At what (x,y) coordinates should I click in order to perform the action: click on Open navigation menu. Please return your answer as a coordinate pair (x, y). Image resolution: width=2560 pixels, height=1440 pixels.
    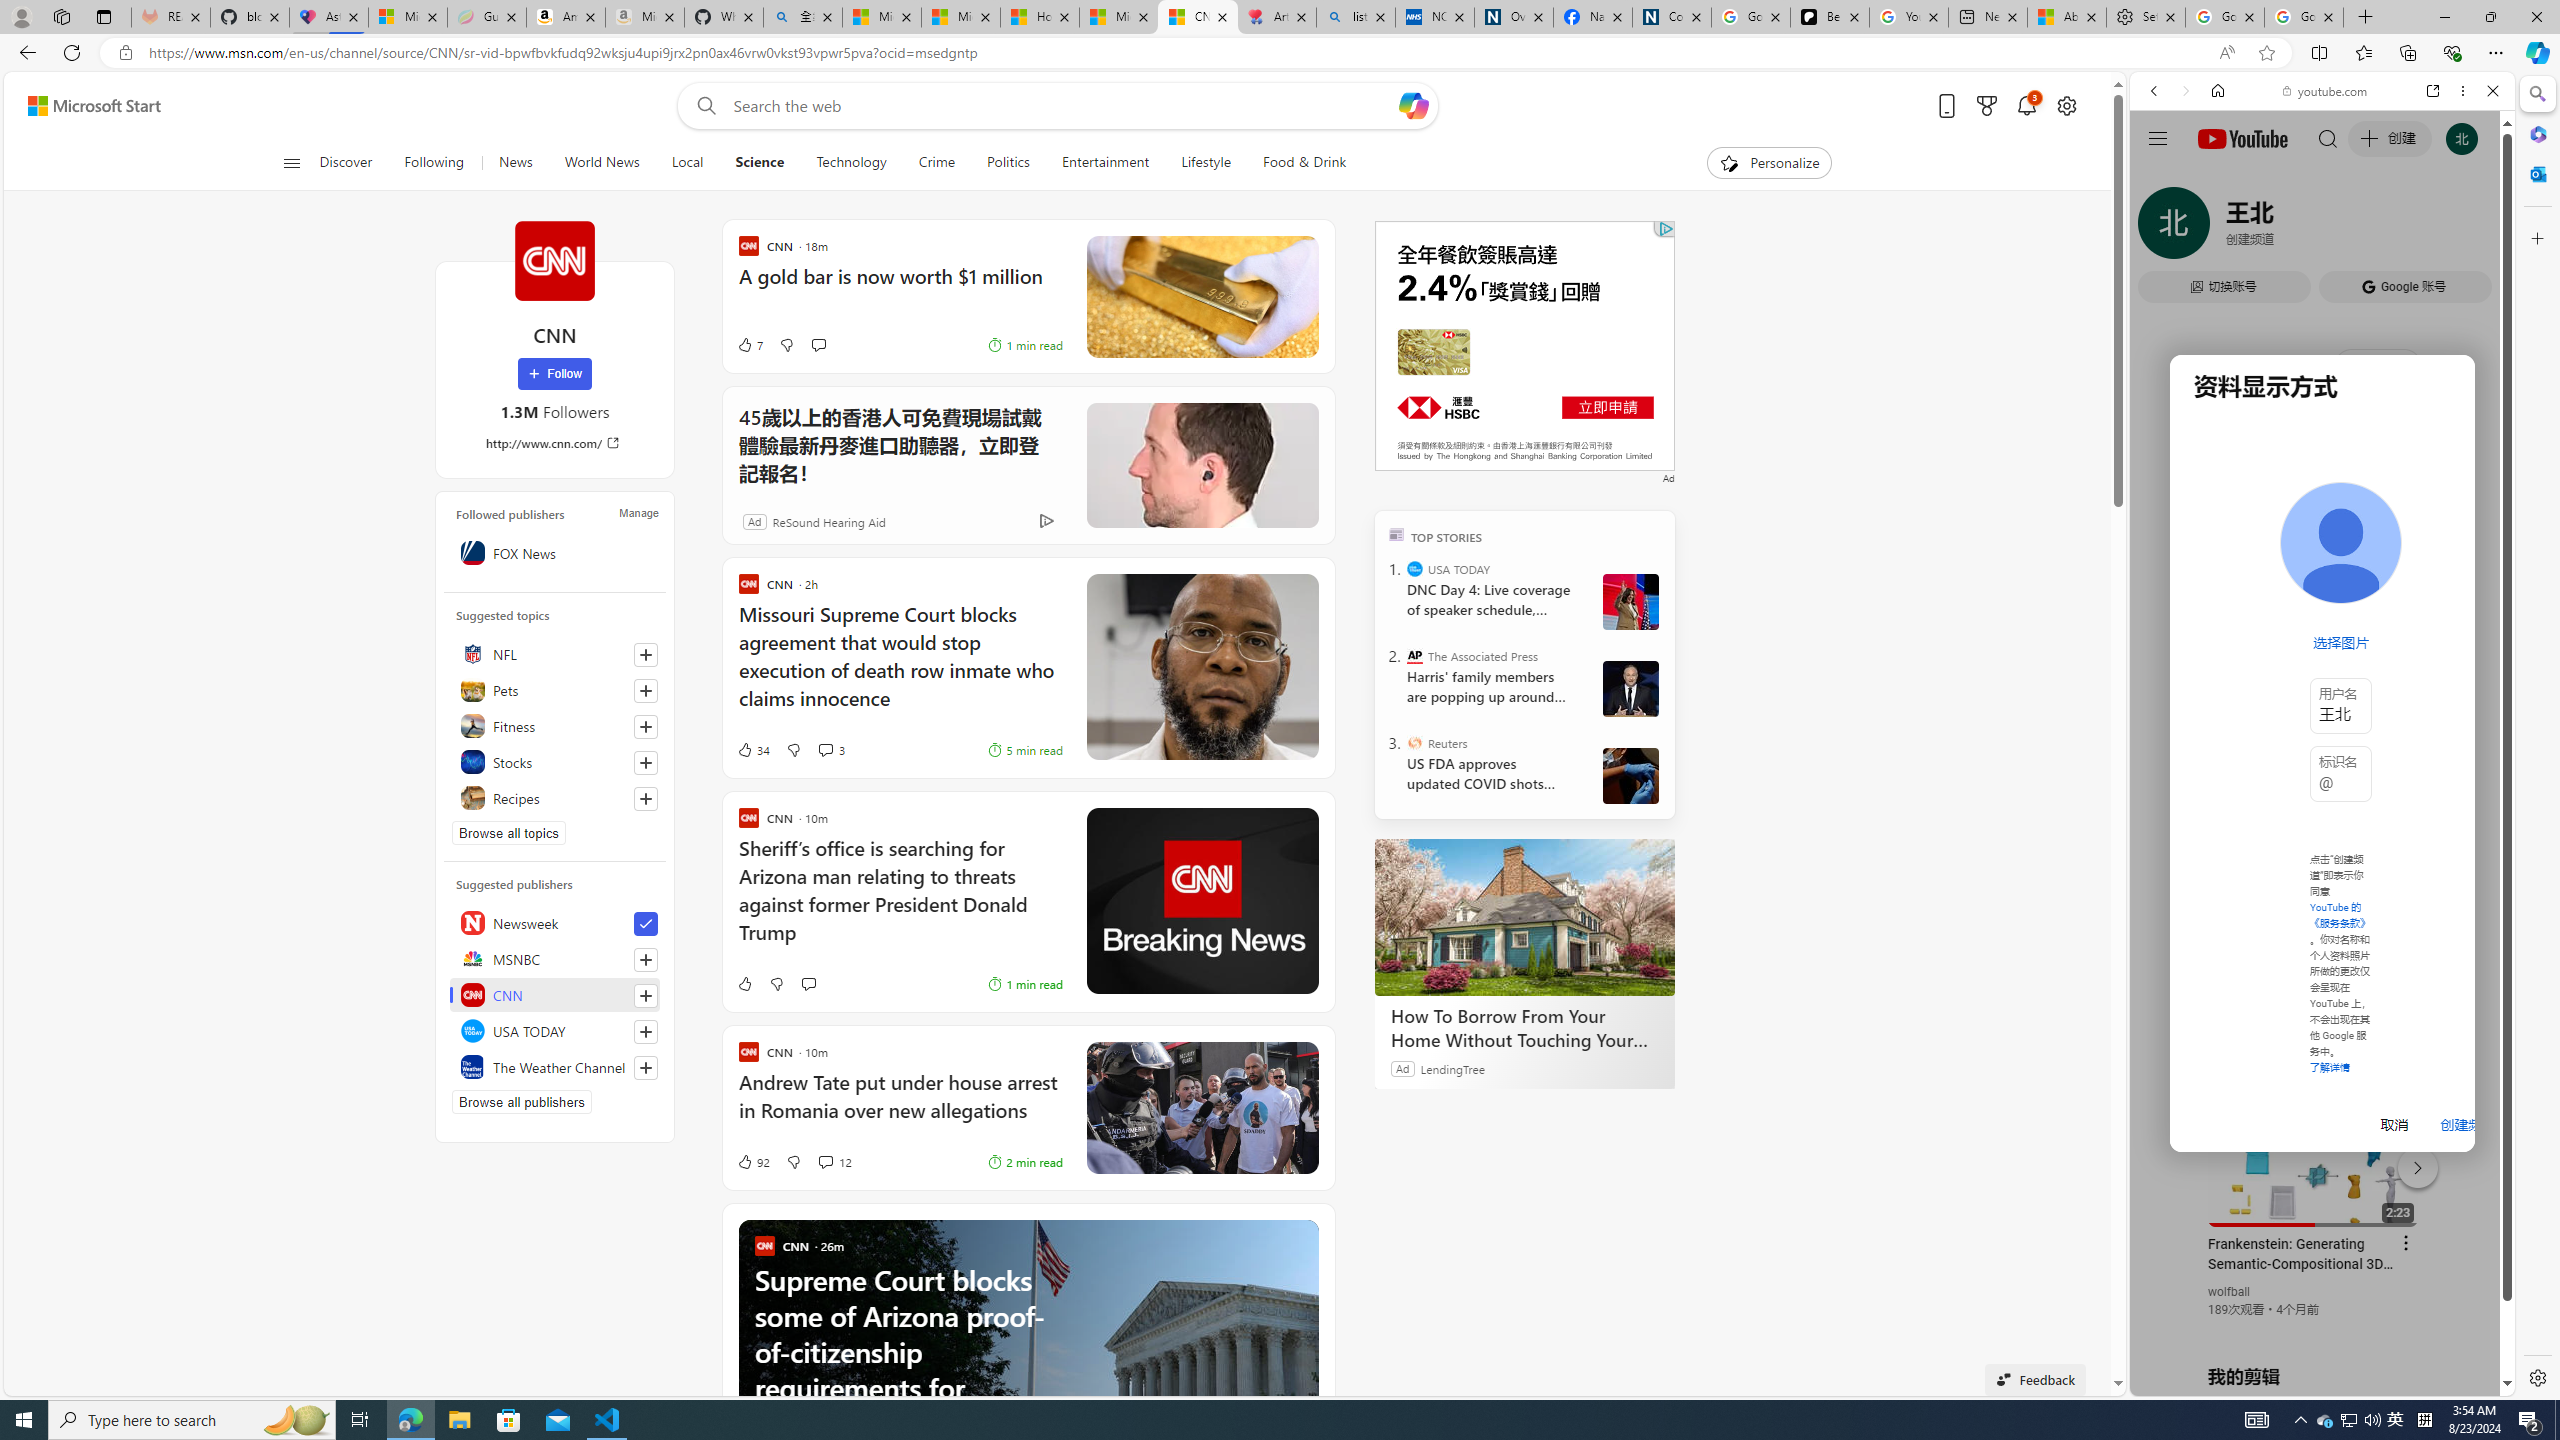
    Looking at the image, I should click on (290, 162).